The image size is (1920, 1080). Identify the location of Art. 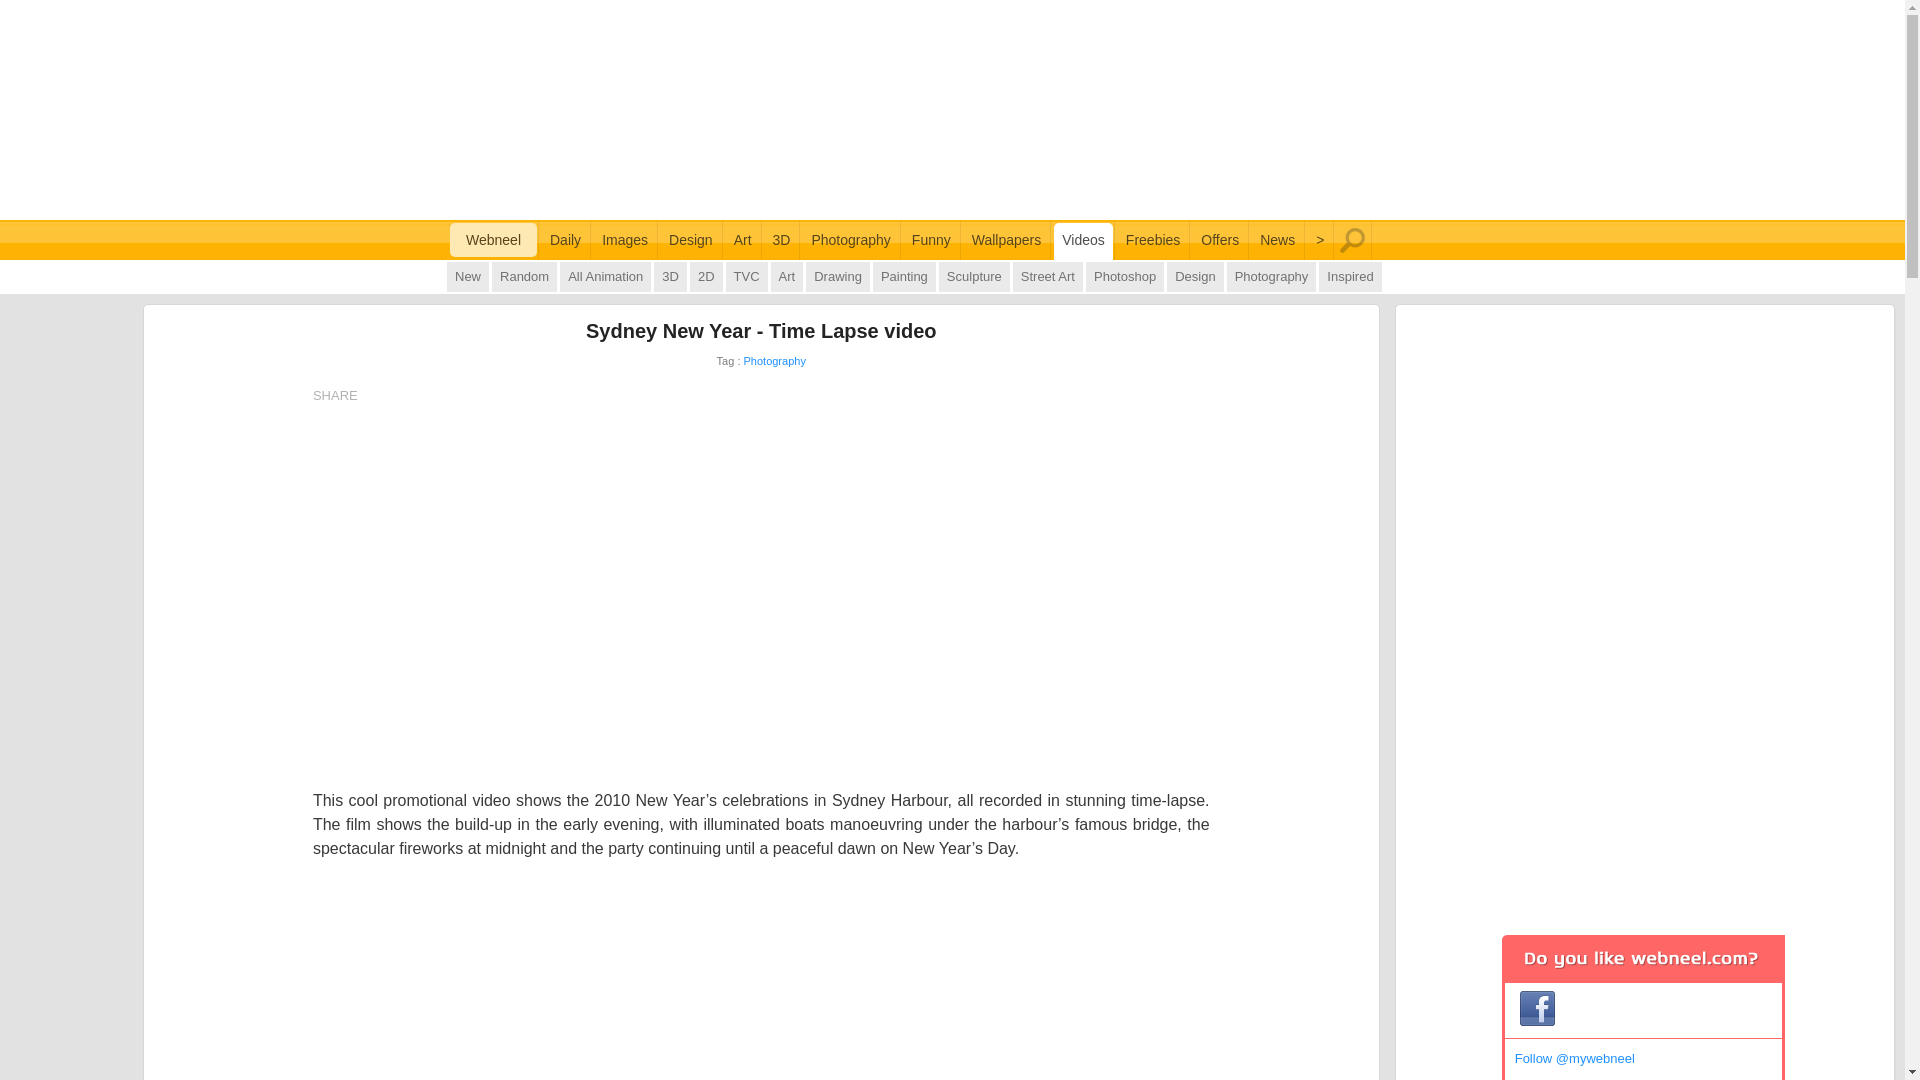
(742, 240).